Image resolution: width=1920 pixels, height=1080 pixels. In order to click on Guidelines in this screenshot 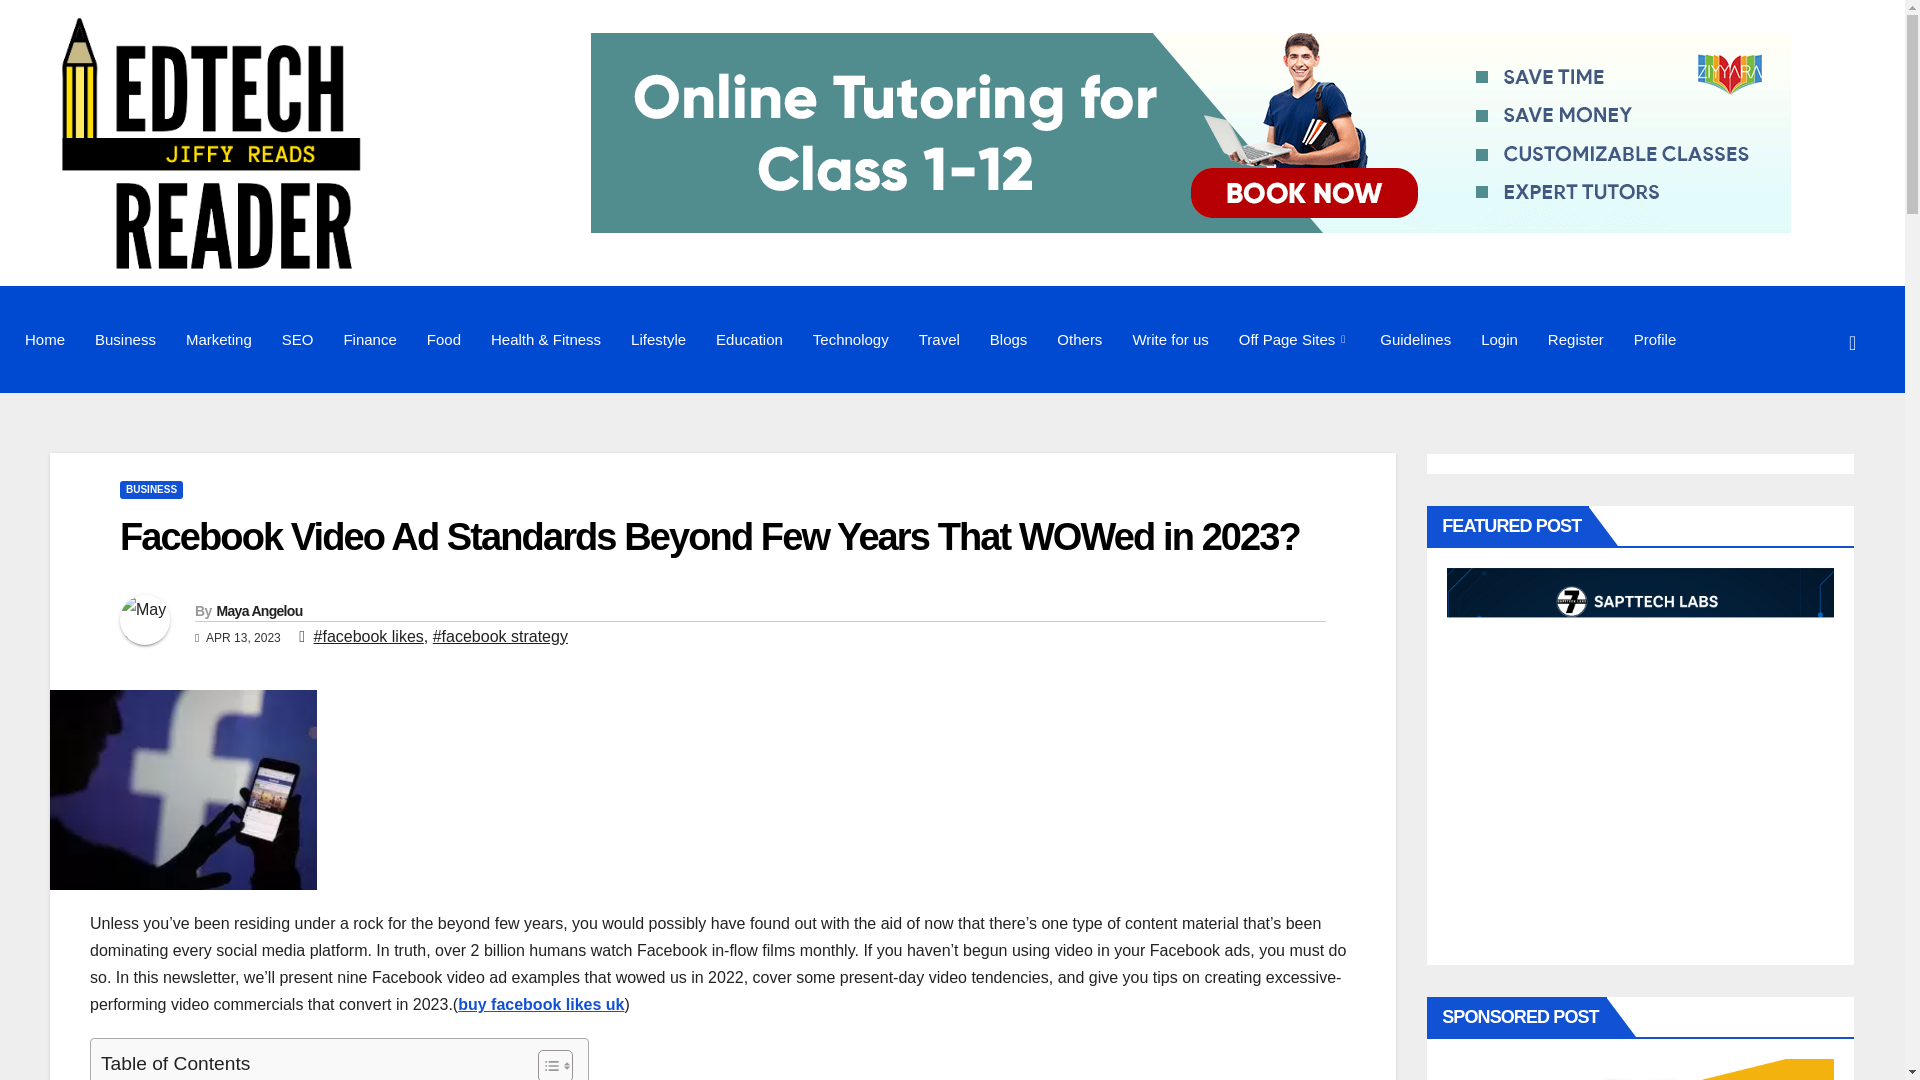, I will do `click(1416, 339)`.